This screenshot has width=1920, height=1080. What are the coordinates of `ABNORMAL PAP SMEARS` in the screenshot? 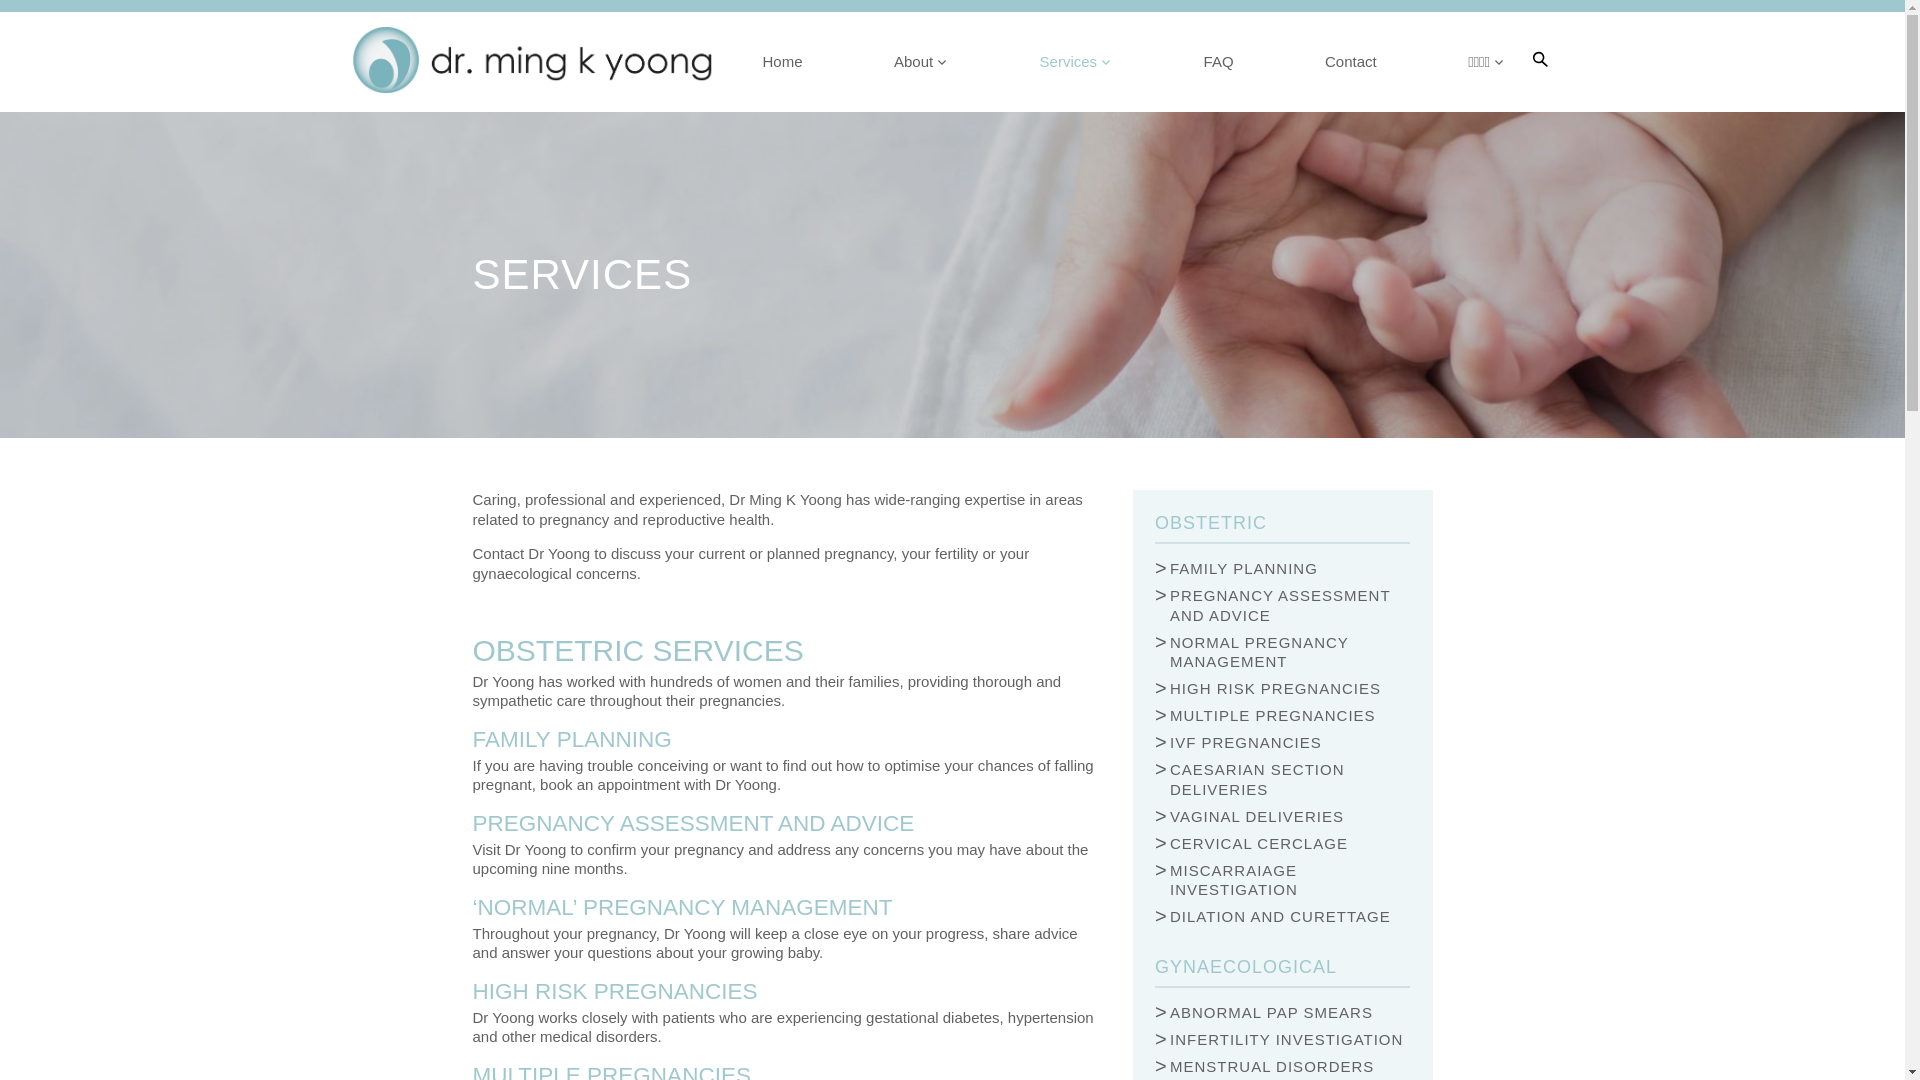 It's located at (1282, 1013).